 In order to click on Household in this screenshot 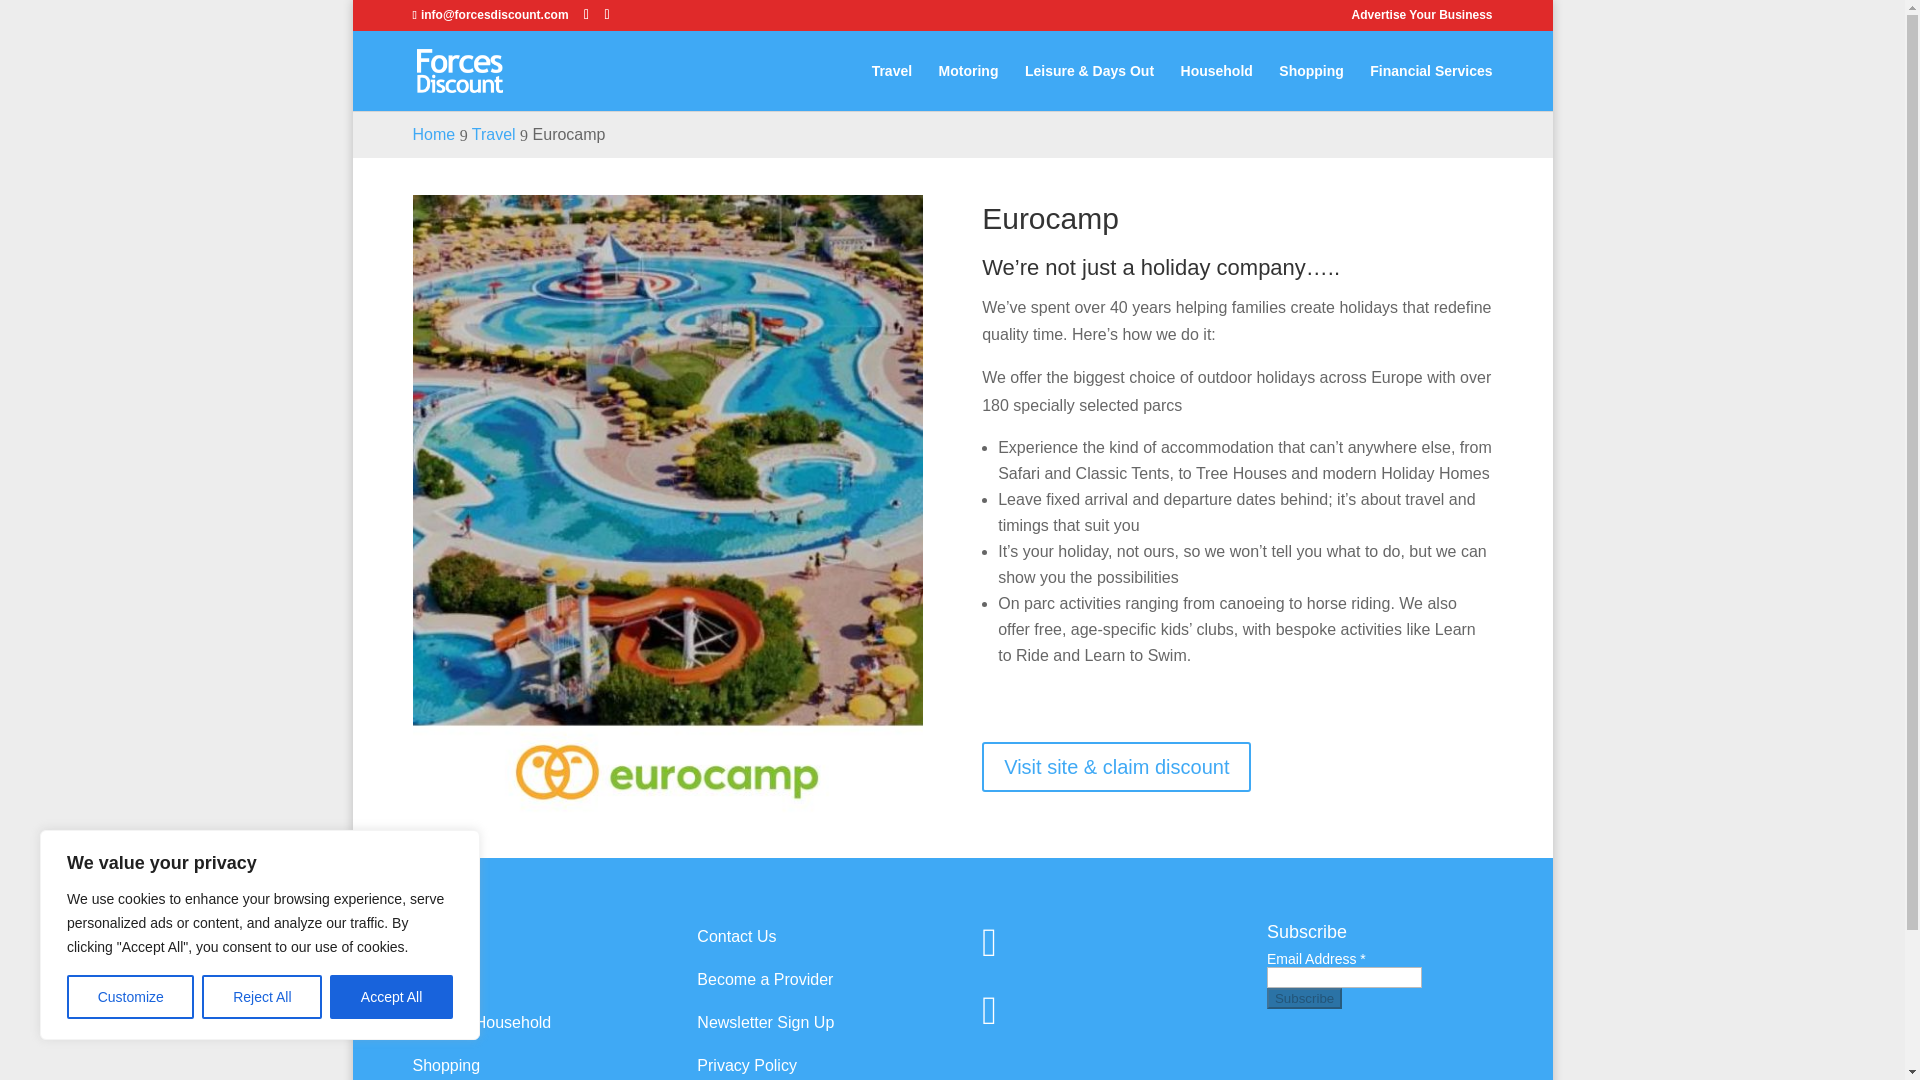, I will do `click(1216, 87)`.